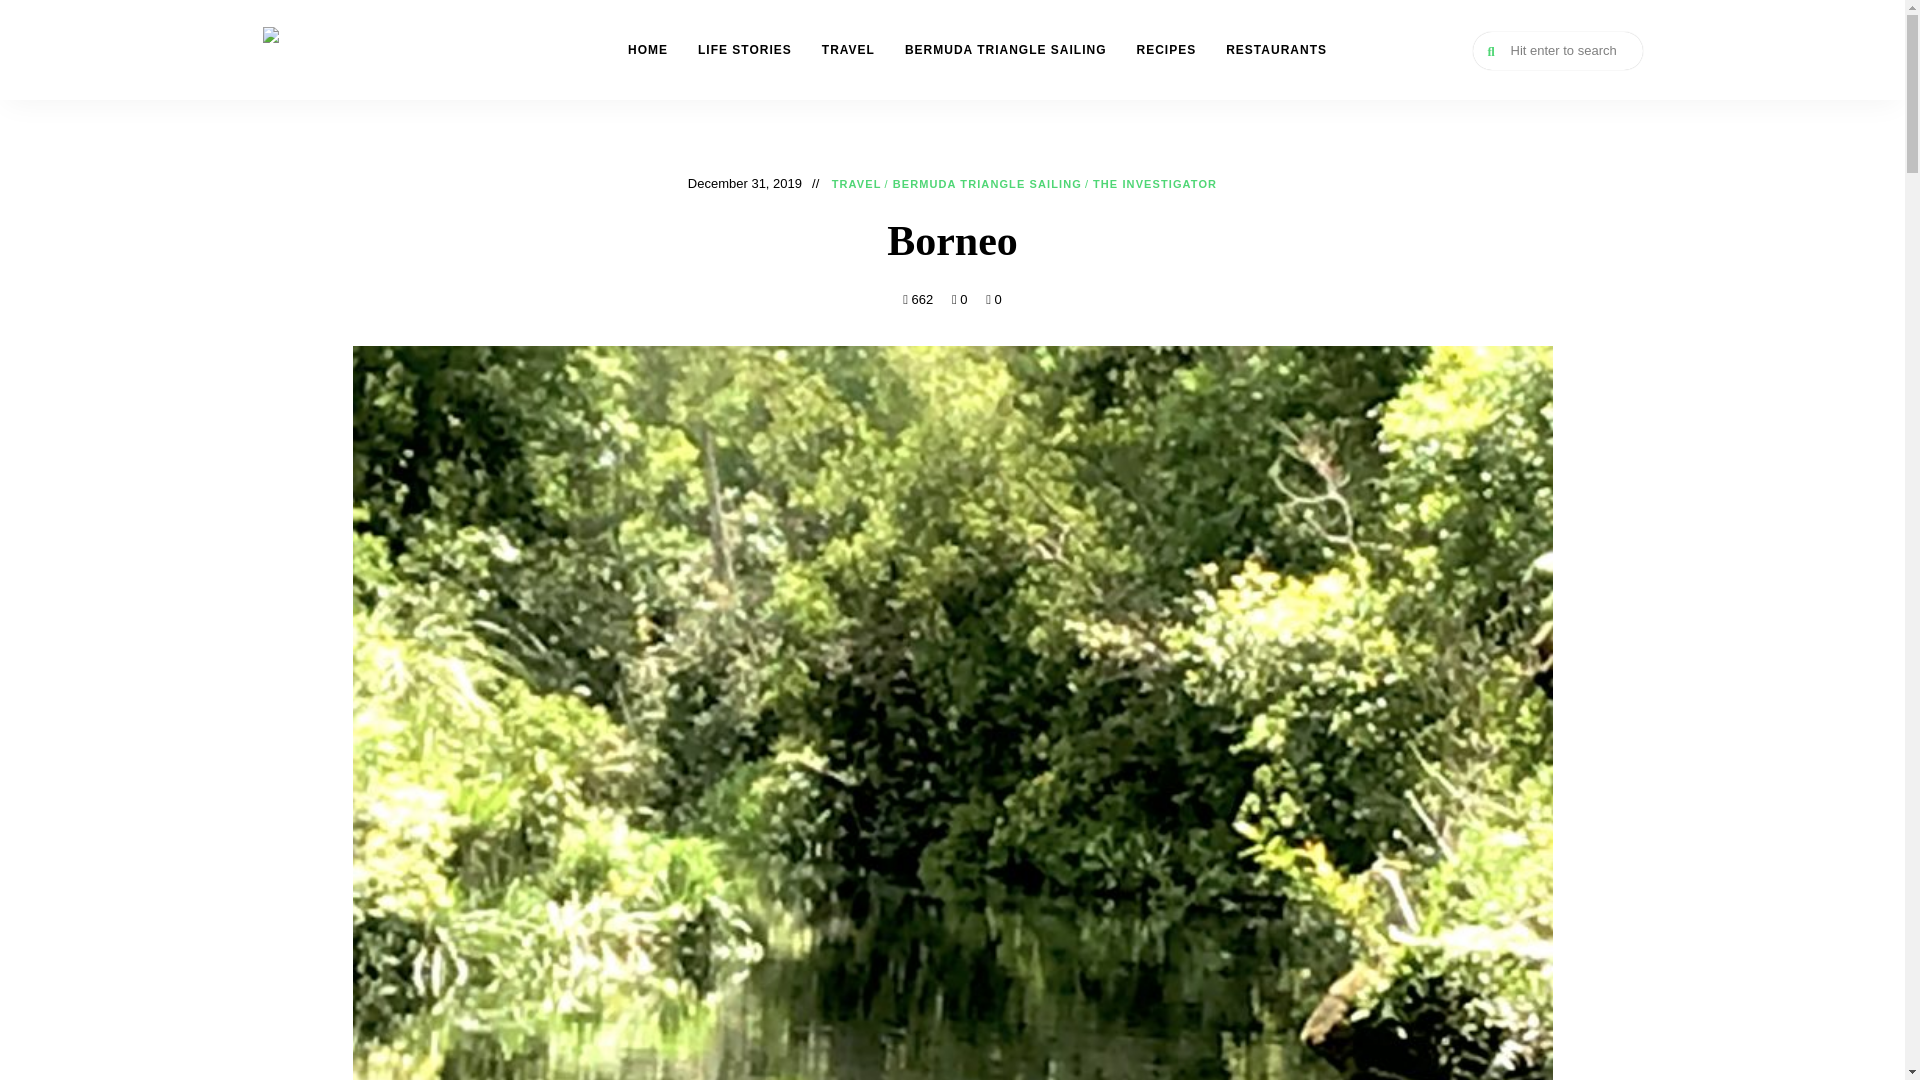  What do you see at coordinates (744, 50) in the screenshot?
I see `LIFE STORIES` at bounding box center [744, 50].